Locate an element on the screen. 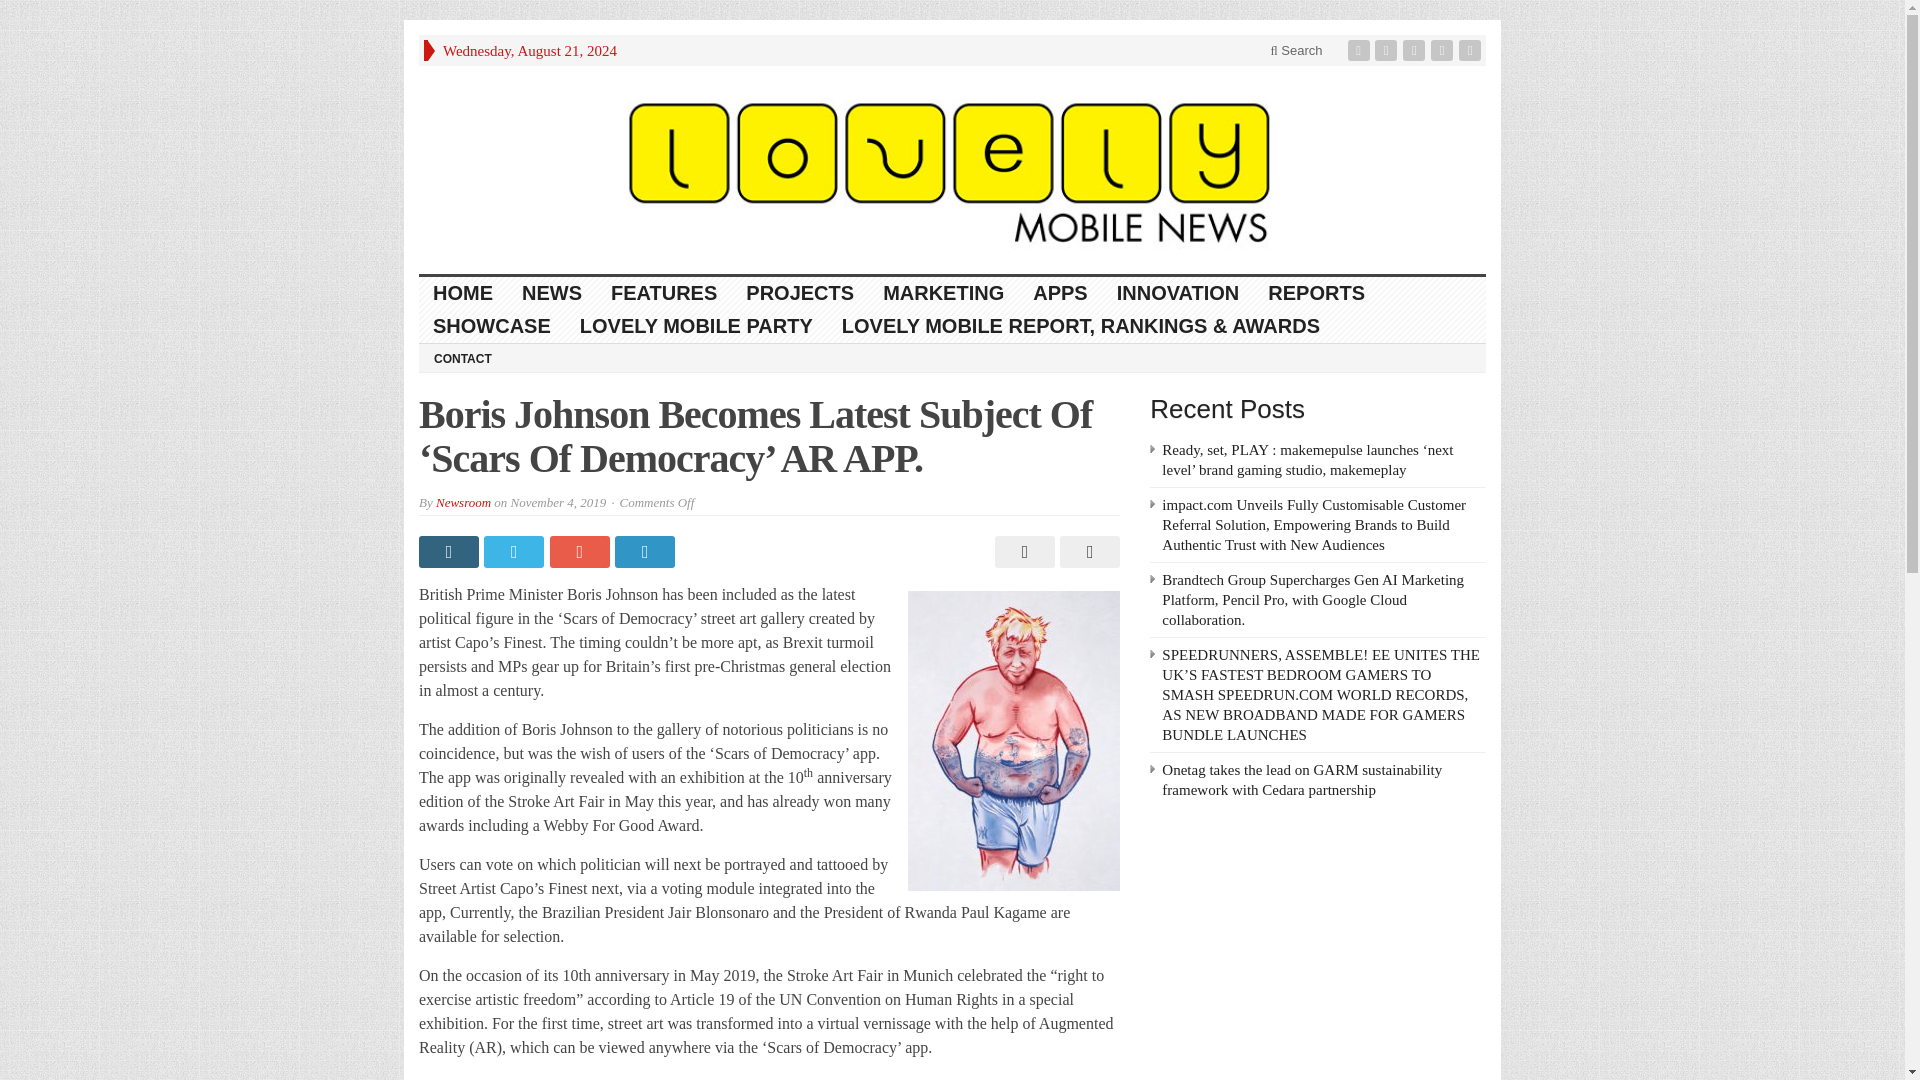 This screenshot has height=1080, width=1920. Share on LinkedIn is located at coordinates (646, 552).